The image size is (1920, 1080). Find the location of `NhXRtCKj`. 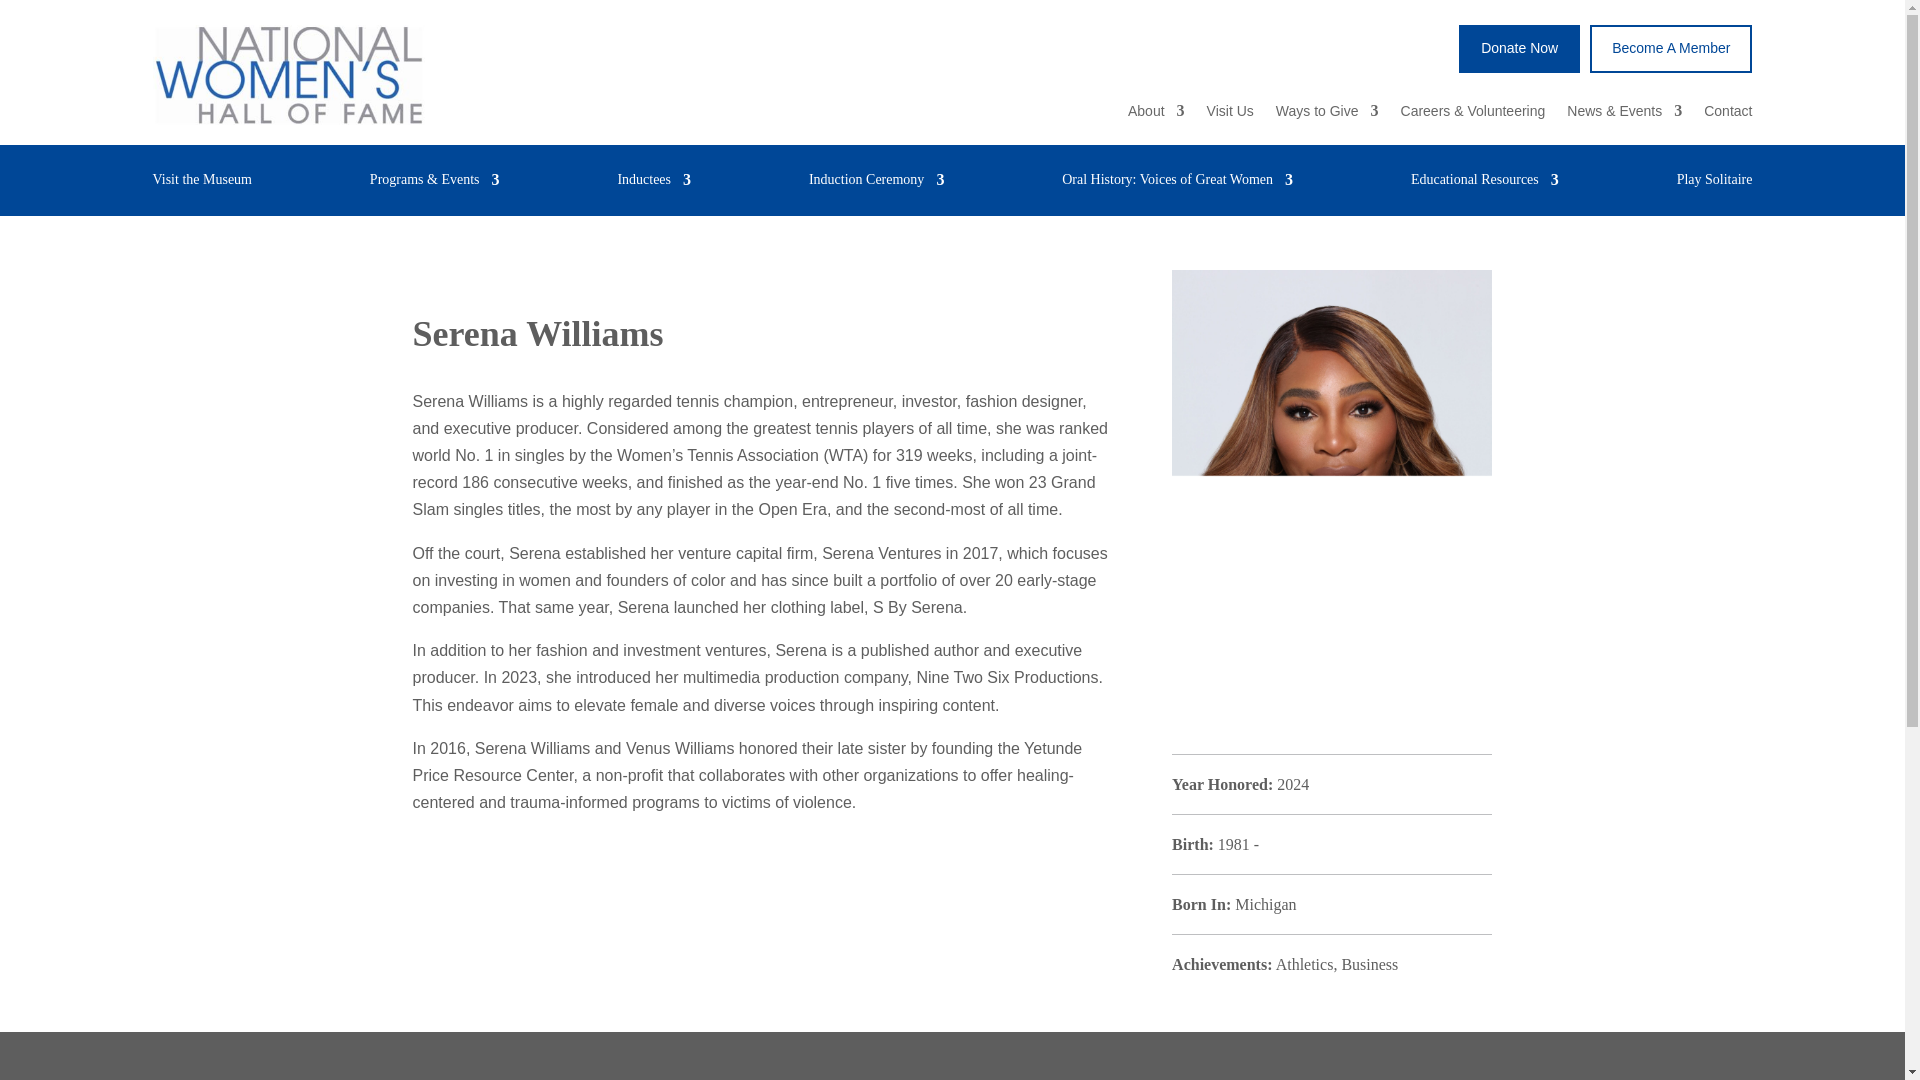

NhXRtCKj is located at coordinates (288, 74).